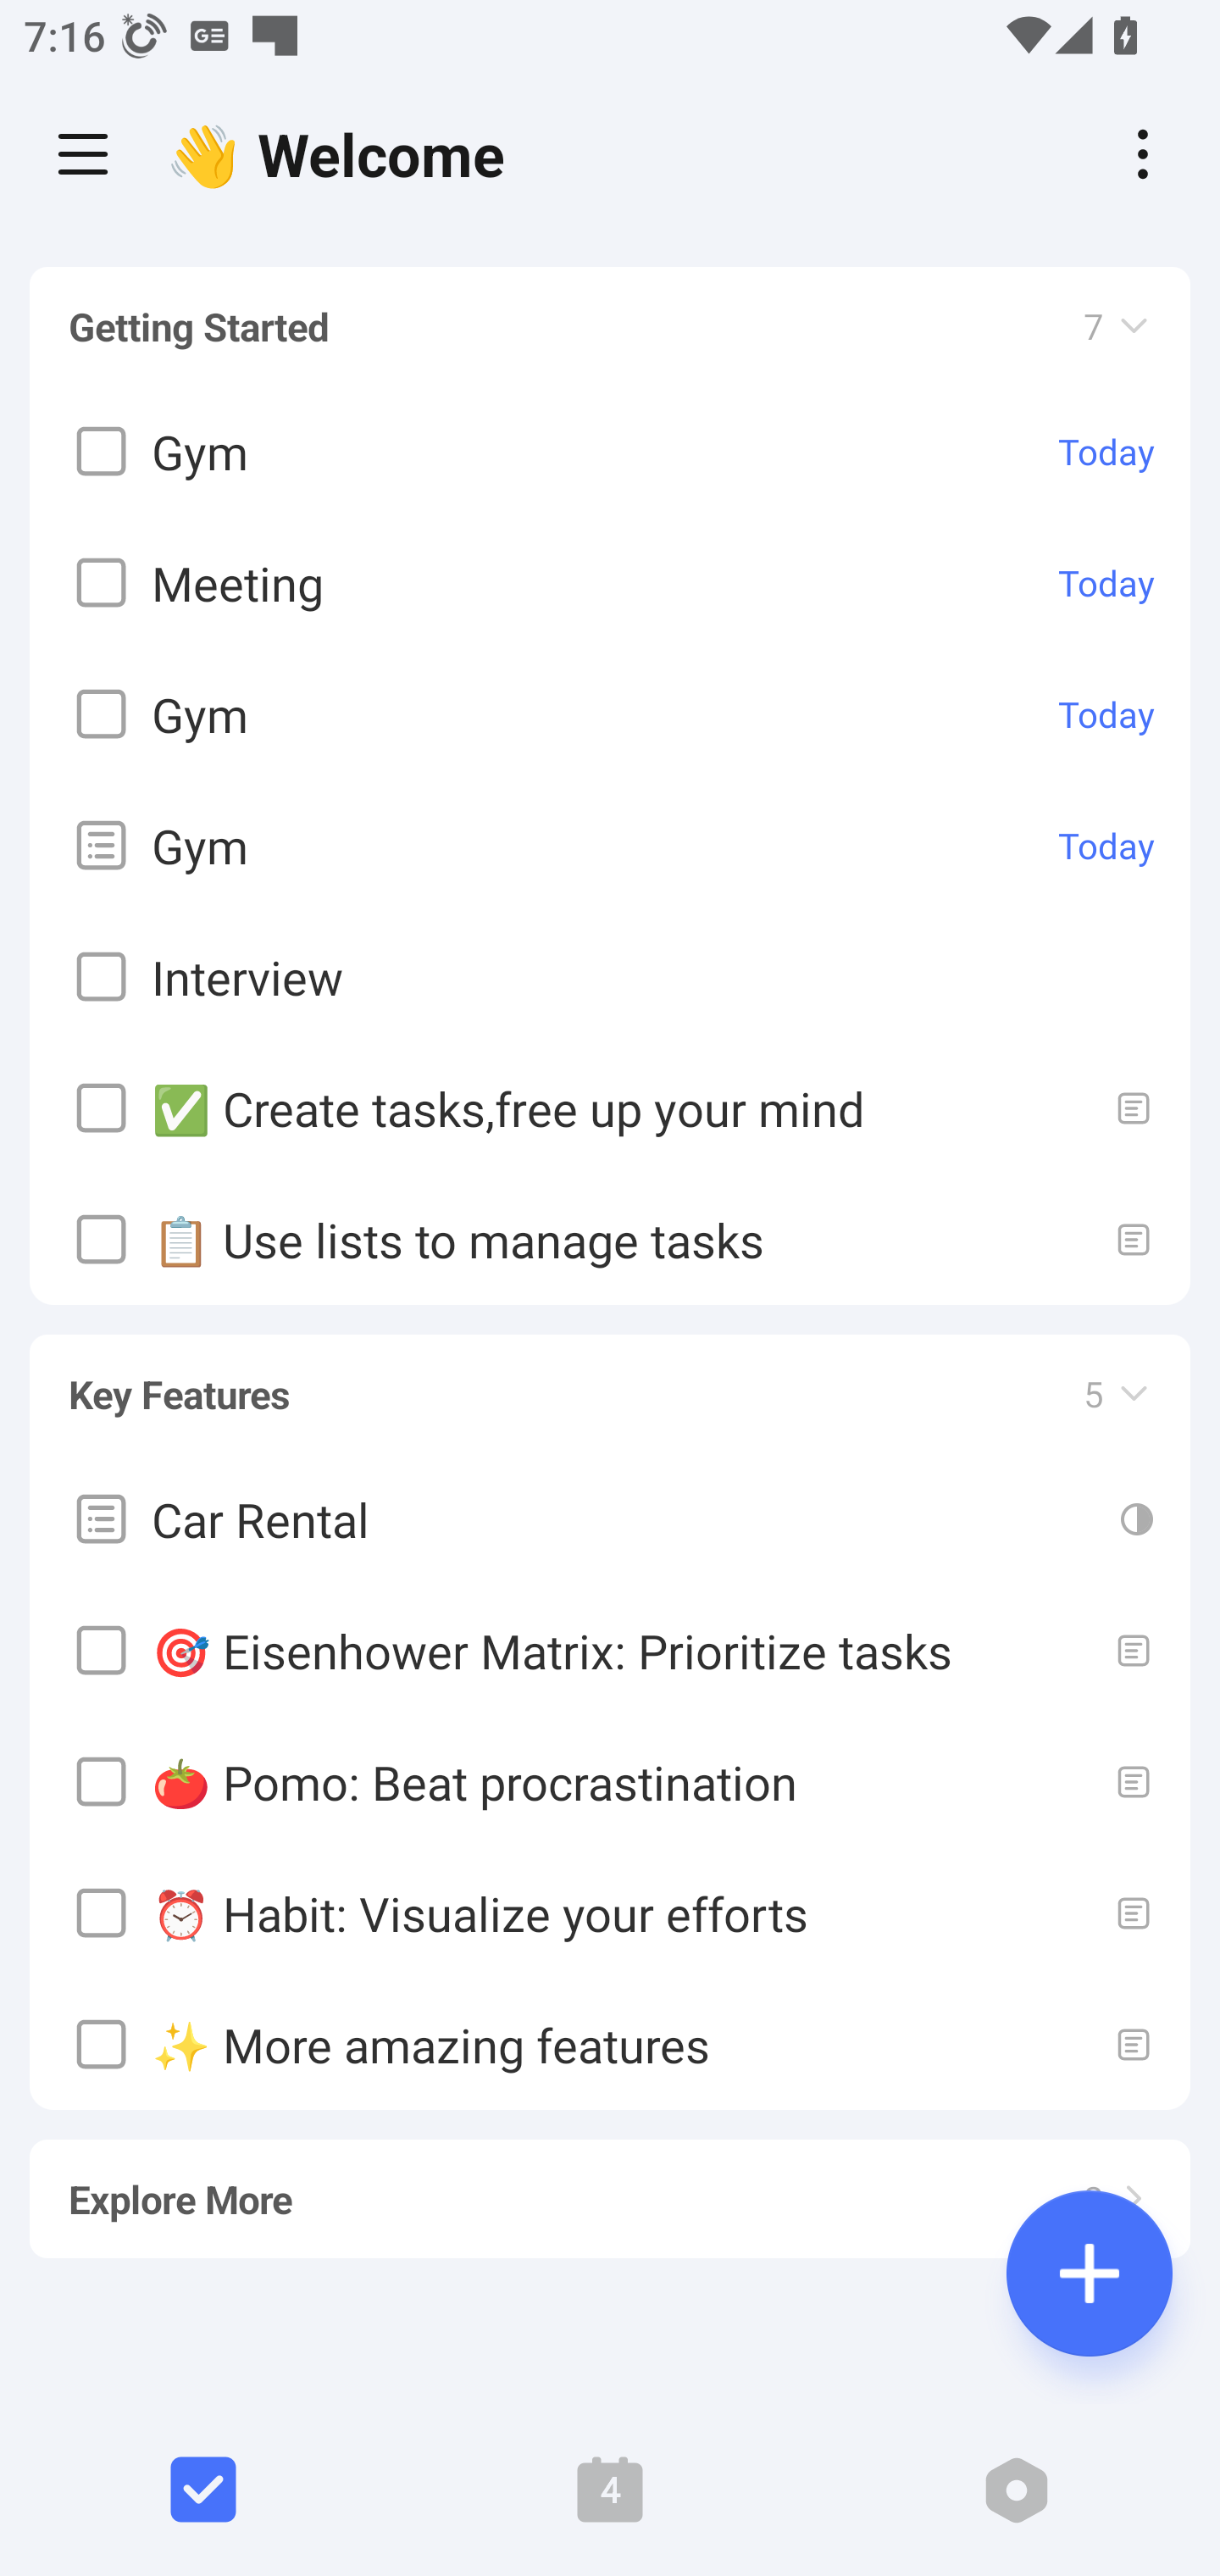 Image resolution: width=1220 pixels, height=2576 pixels. Describe the element at coordinates (610, 452) in the screenshot. I see `Gym Today` at that location.